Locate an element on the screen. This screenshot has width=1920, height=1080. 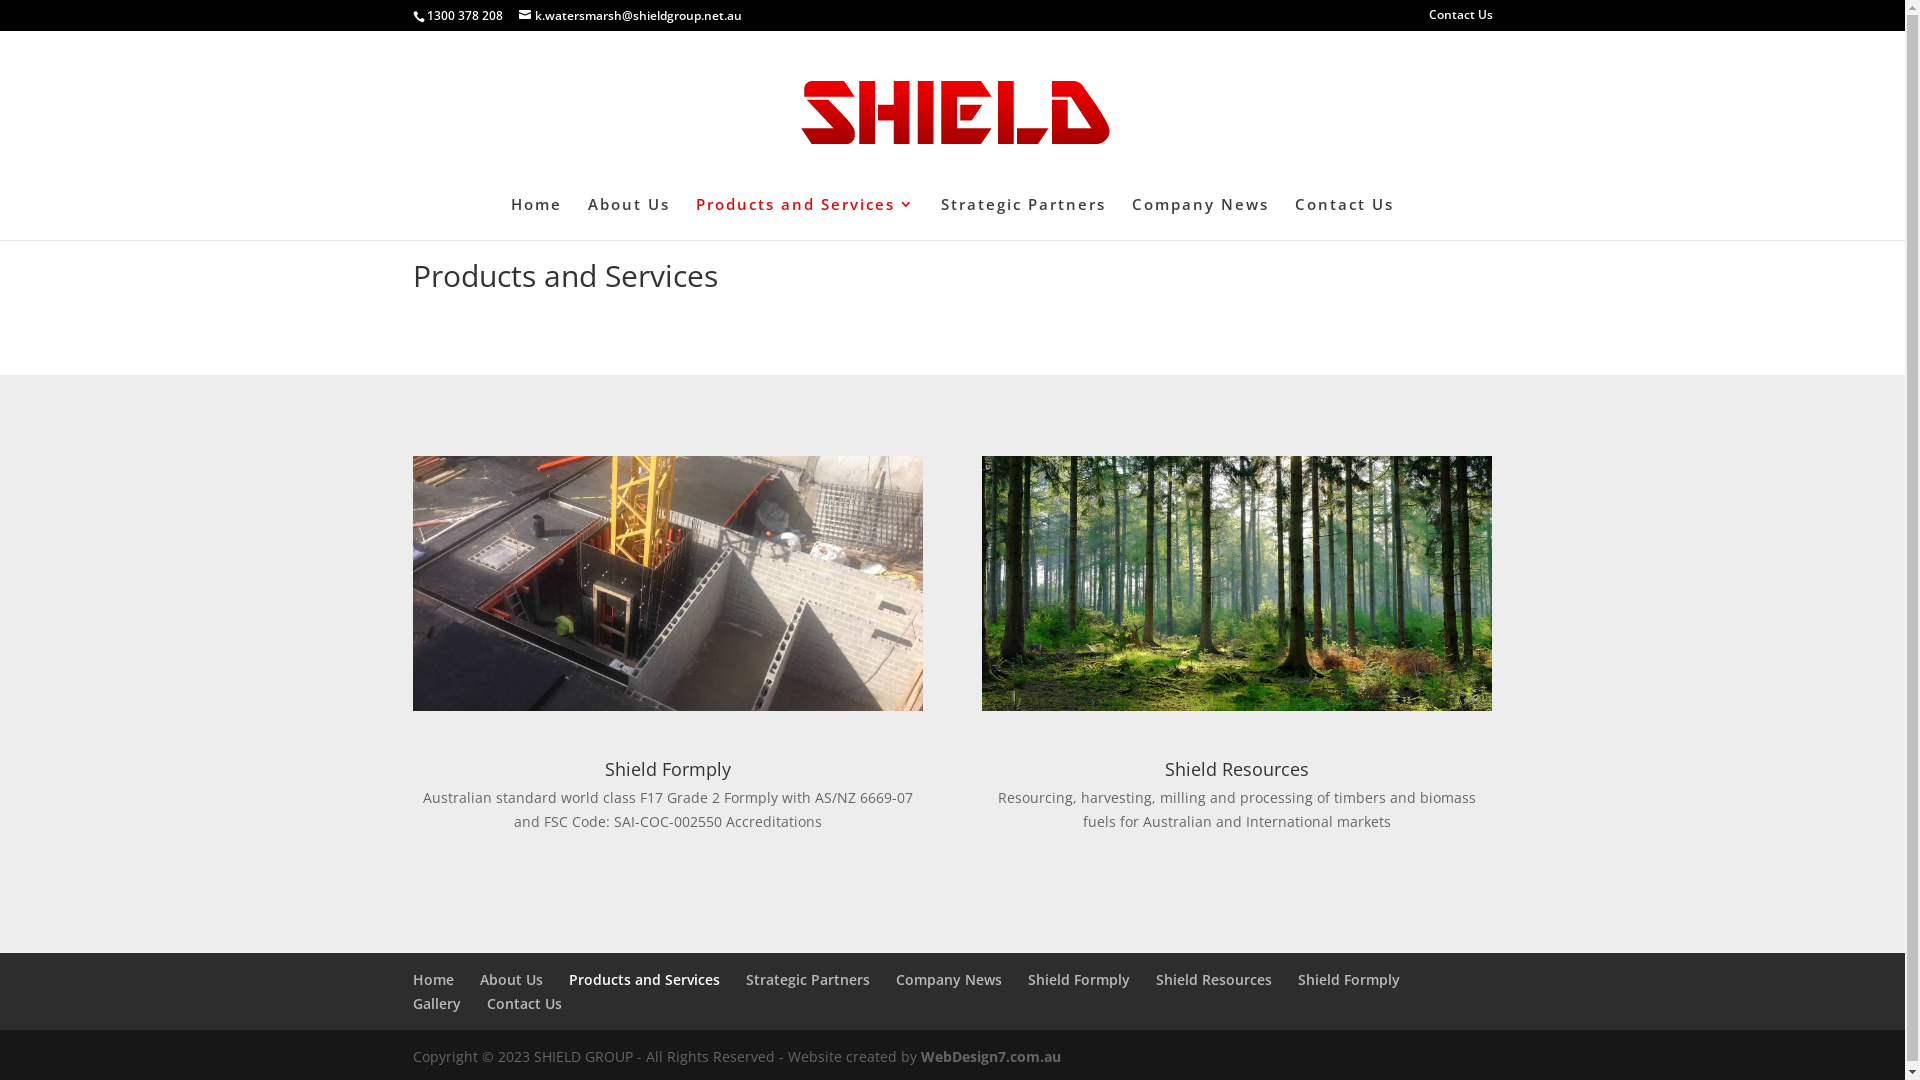
Contact Us is located at coordinates (1460, 20).